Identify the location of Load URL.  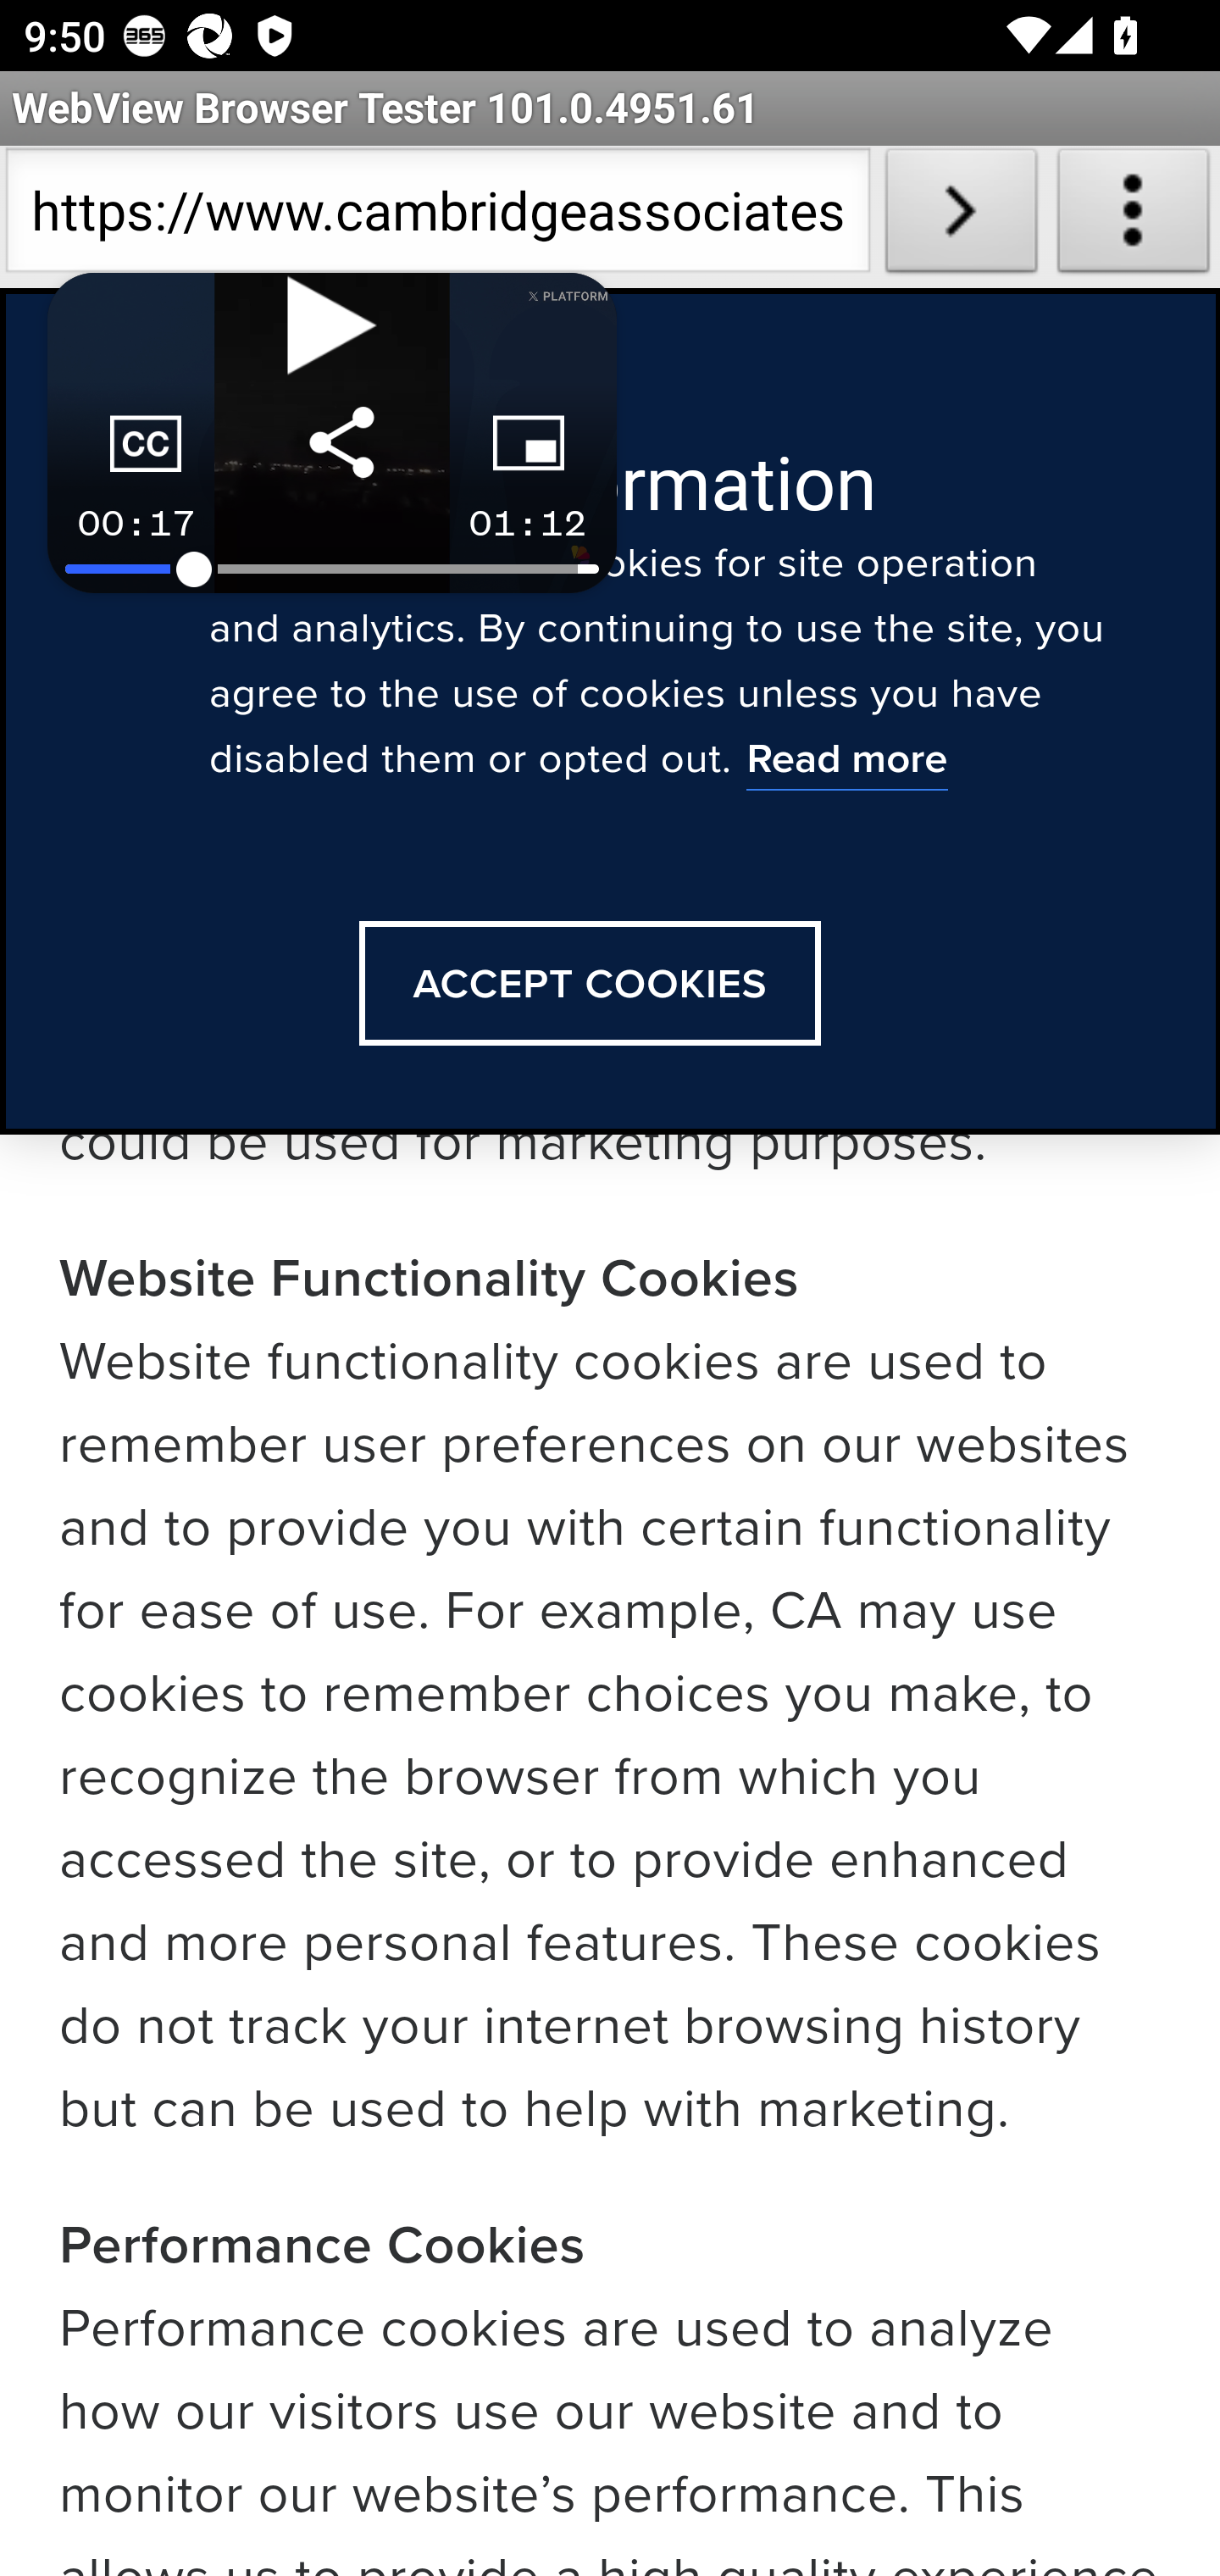
(961, 217).